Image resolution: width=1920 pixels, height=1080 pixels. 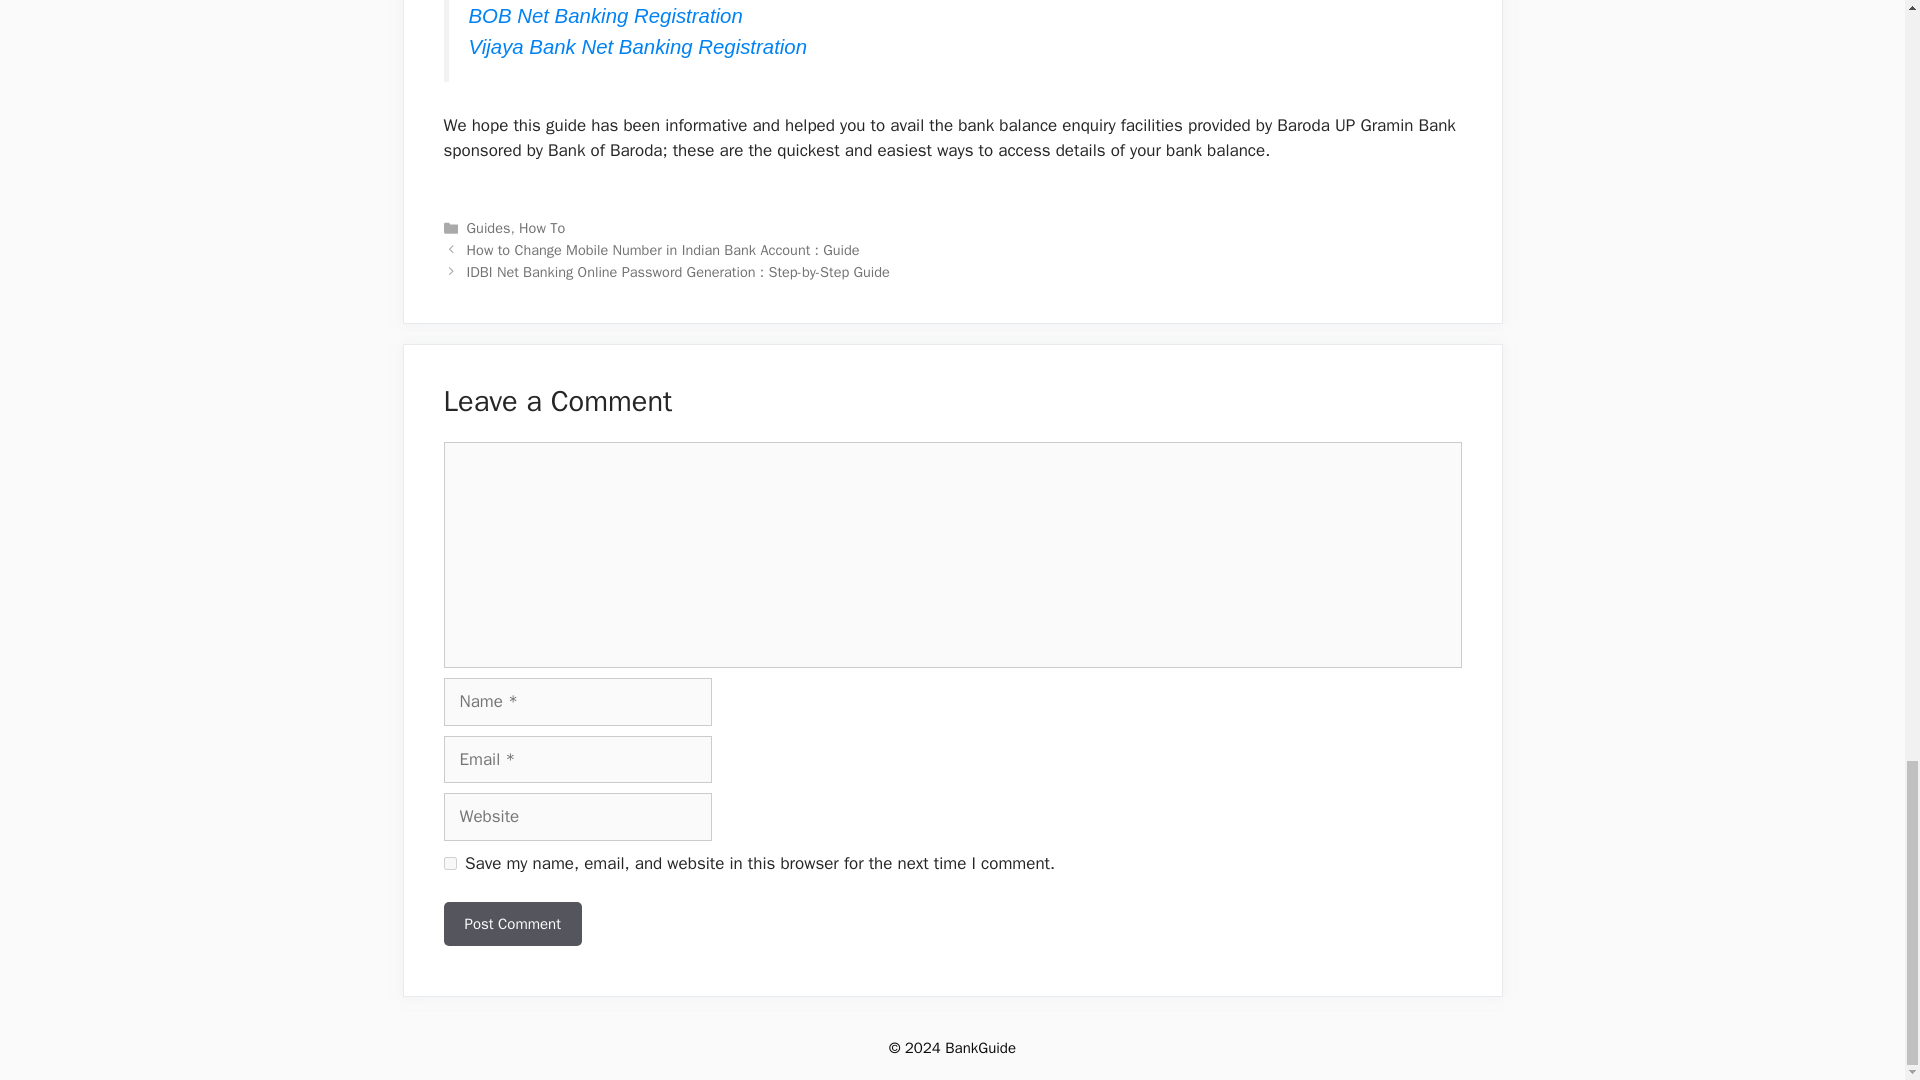 I want to click on BOB Net Banking Registration, so click(x=604, y=16).